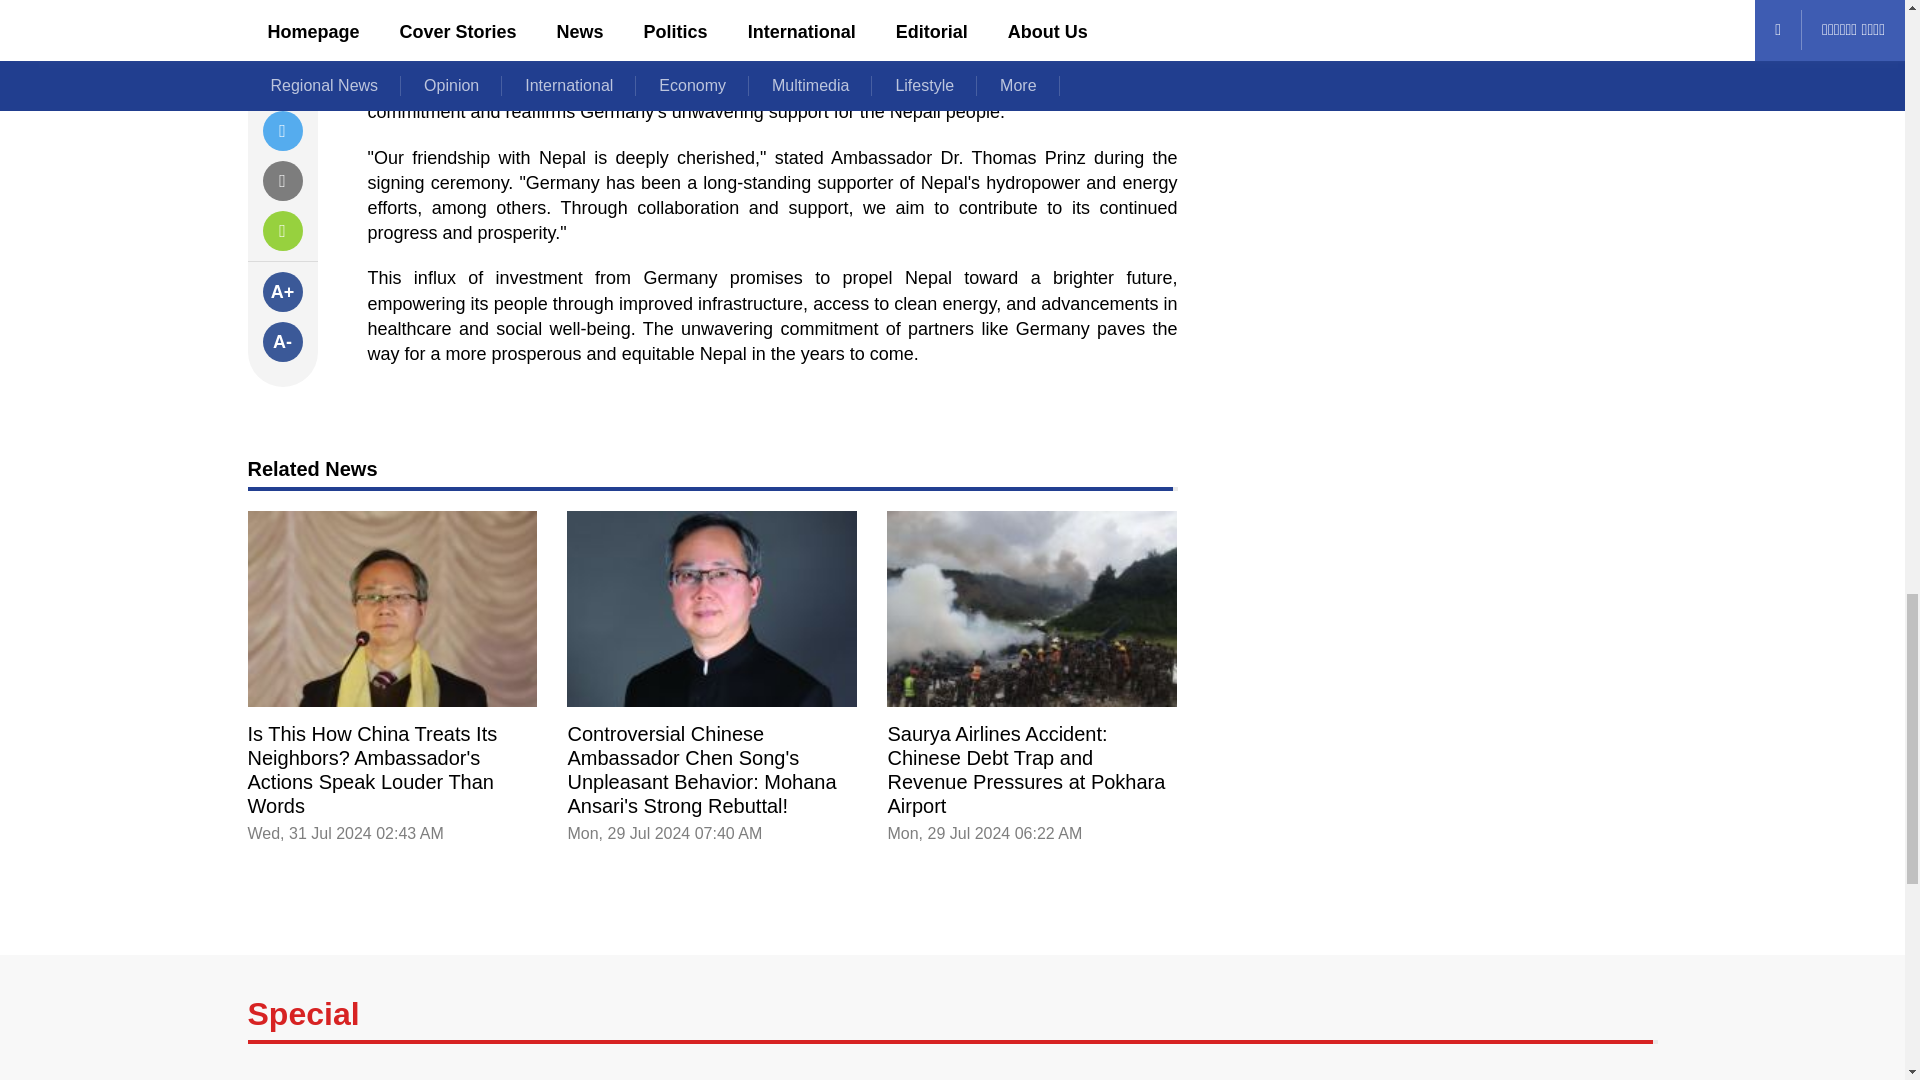 Image resolution: width=1920 pixels, height=1080 pixels. What do you see at coordinates (345, 834) in the screenshot?
I see `Wed, 31 Jul 2024 02:43 AM` at bounding box center [345, 834].